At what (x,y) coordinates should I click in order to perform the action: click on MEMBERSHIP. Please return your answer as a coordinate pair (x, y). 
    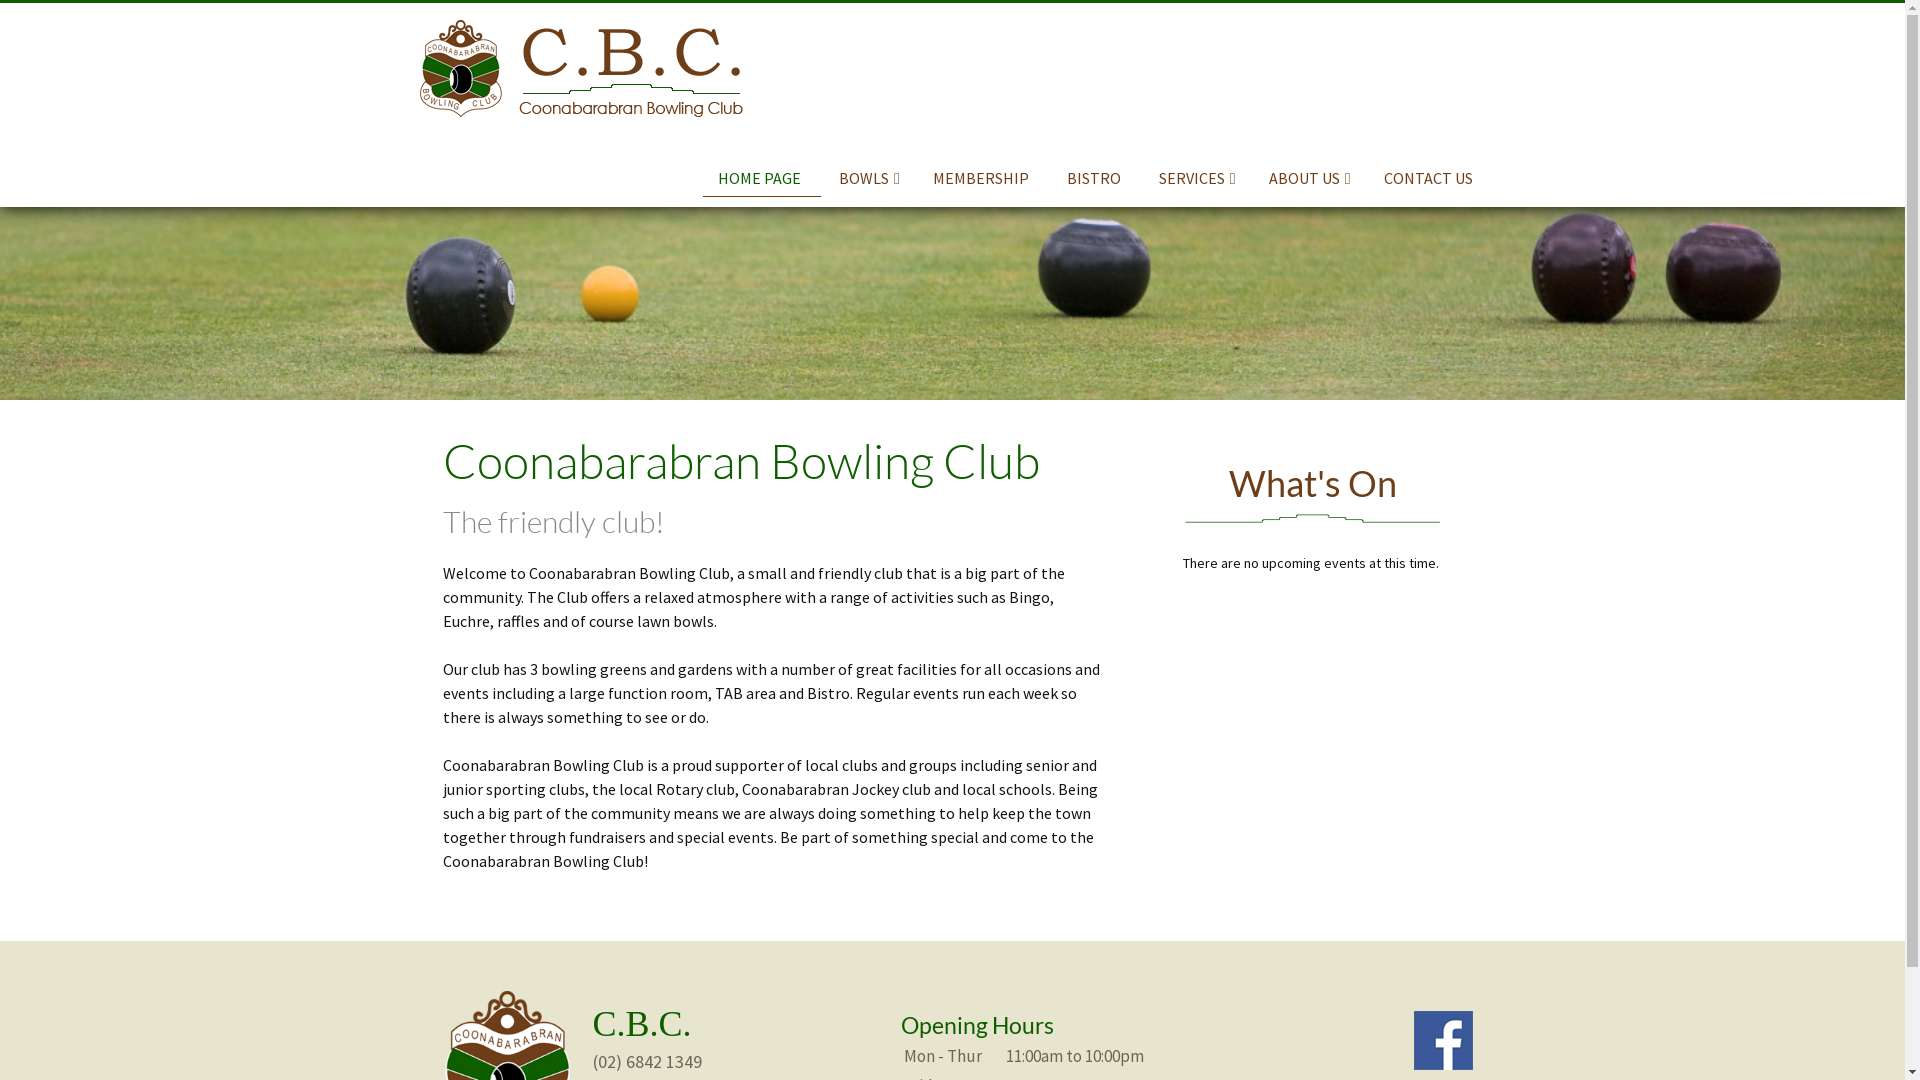
    Looking at the image, I should click on (984, 178).